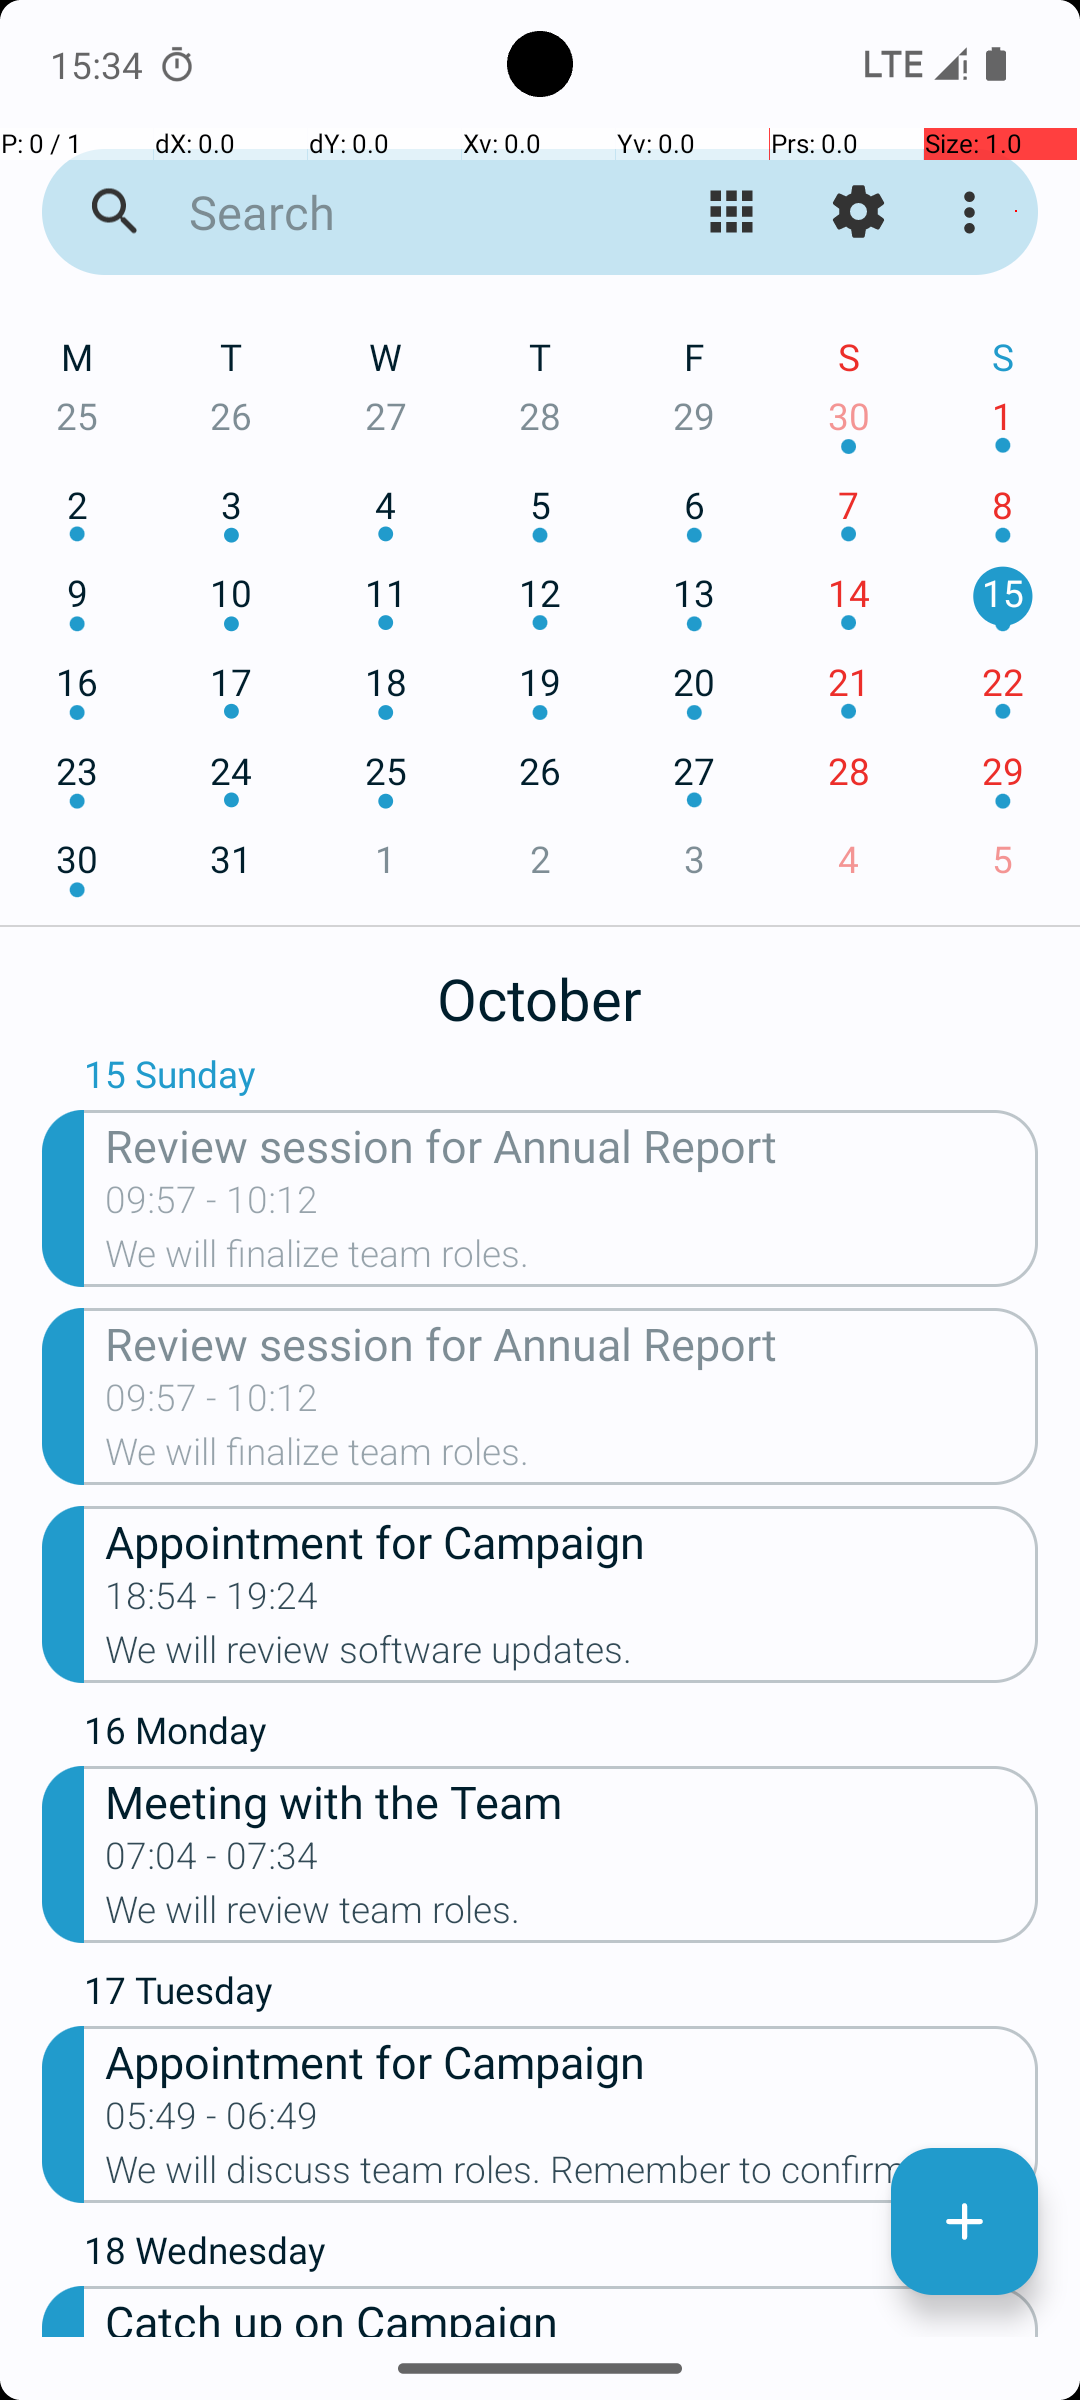  Describe the element at coordinates (572, 1260) in the screenshot. I see `We will finalize team roles.` at that location.